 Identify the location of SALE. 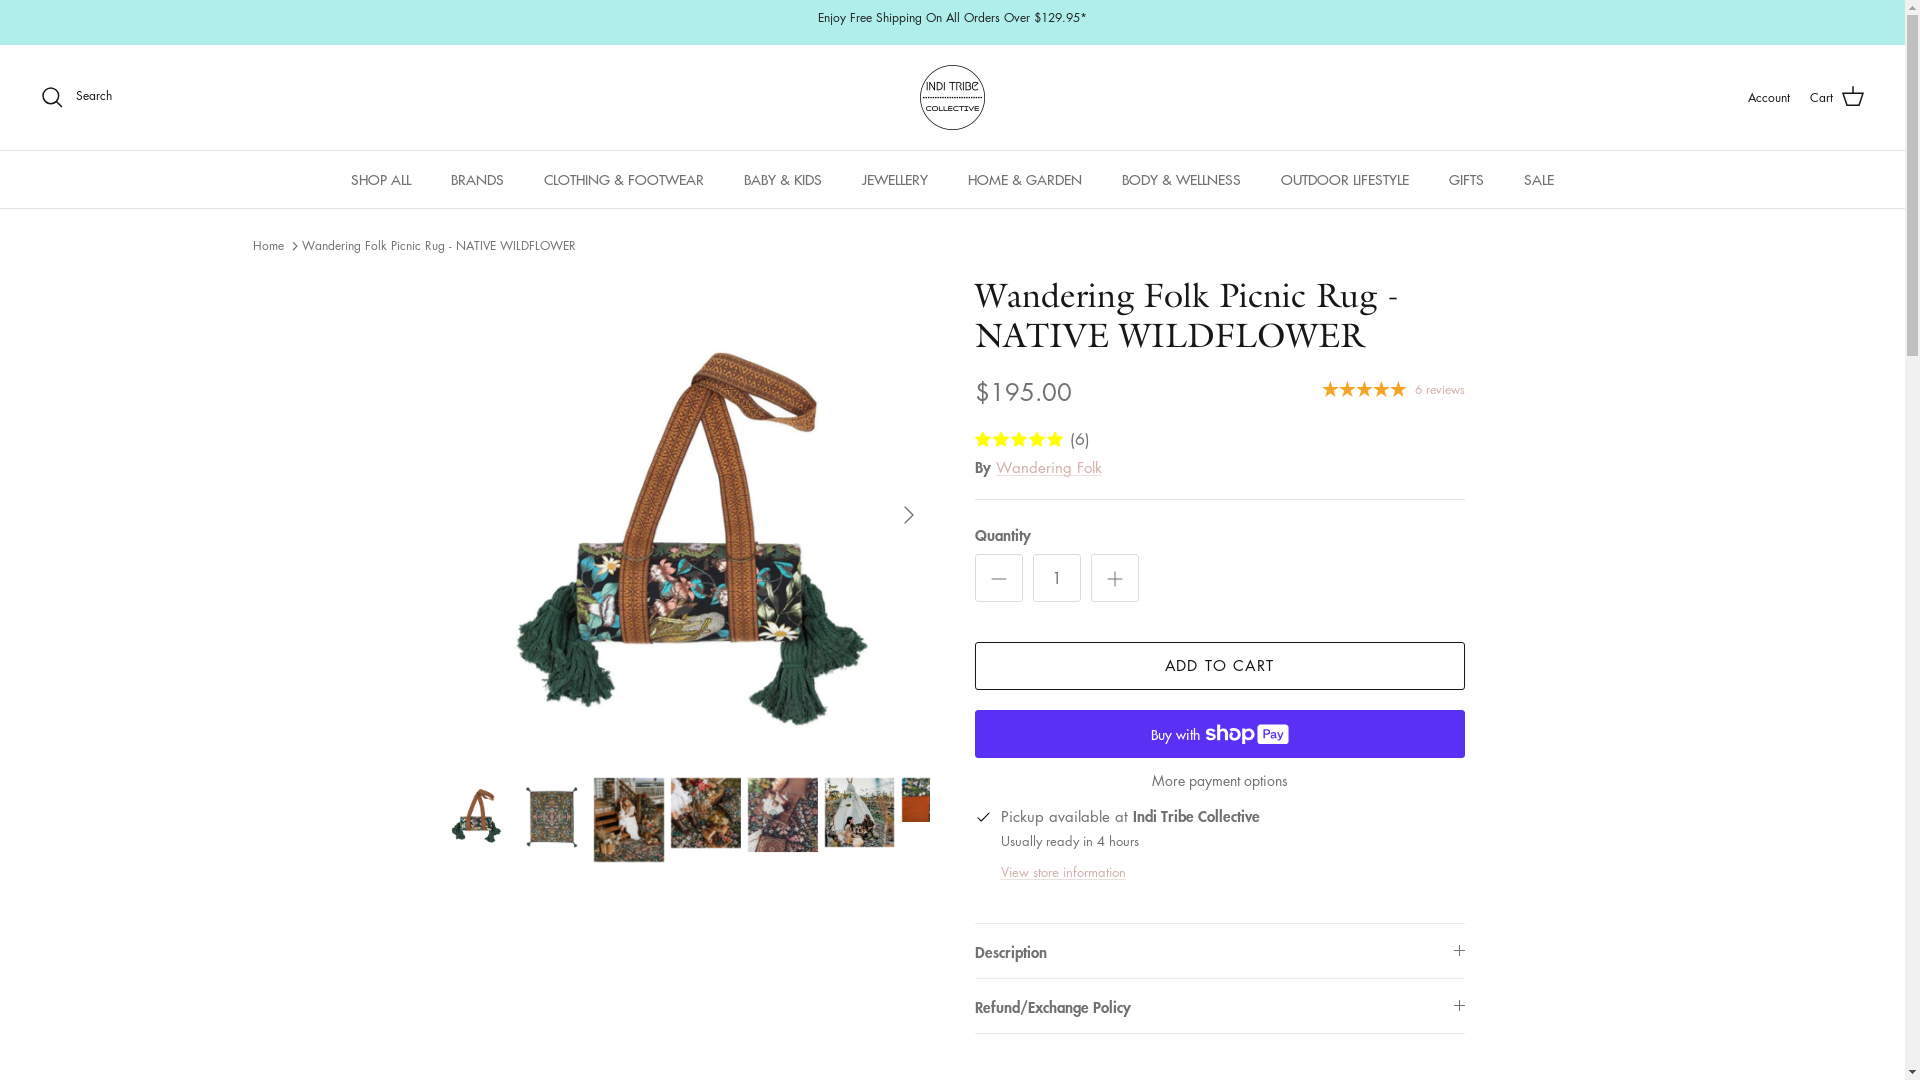
(1539, 180).